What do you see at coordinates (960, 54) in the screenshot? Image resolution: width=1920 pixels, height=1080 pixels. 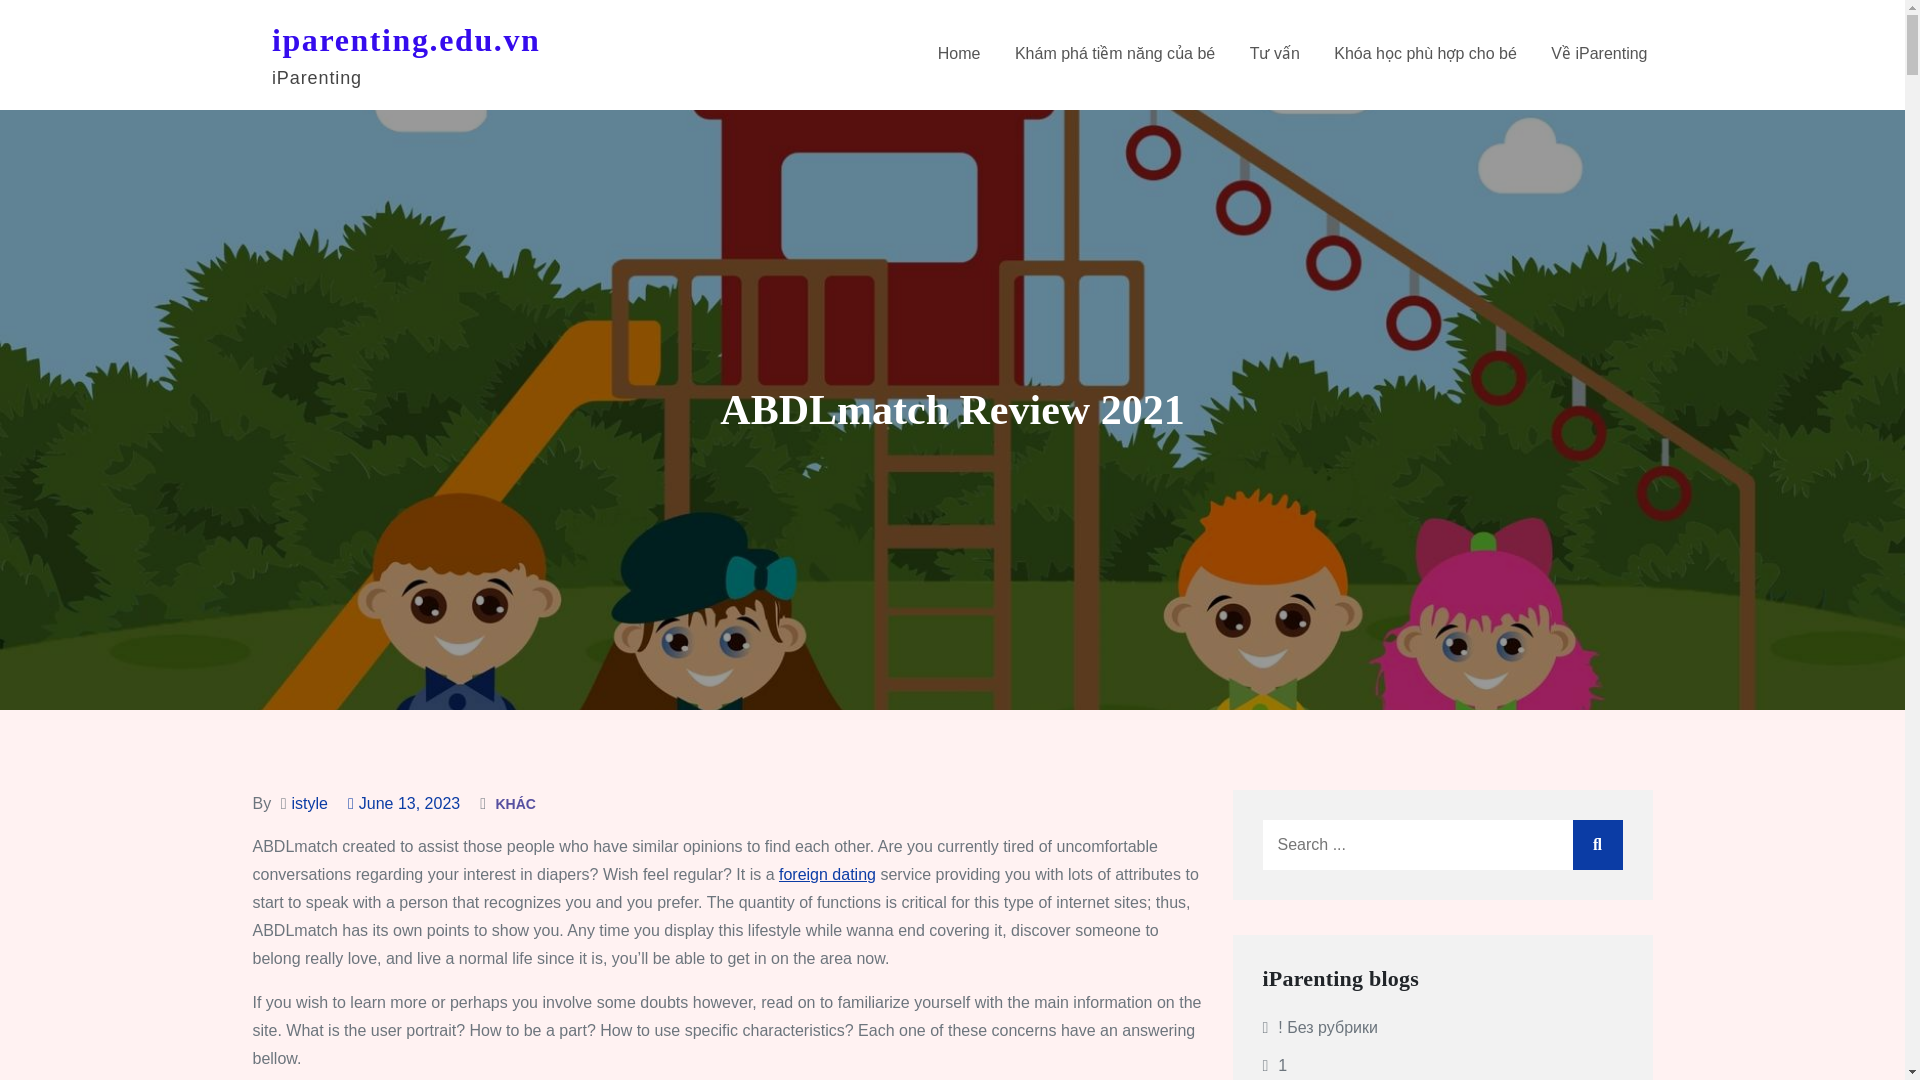 I see `Home` at bounding box center [960, 54].